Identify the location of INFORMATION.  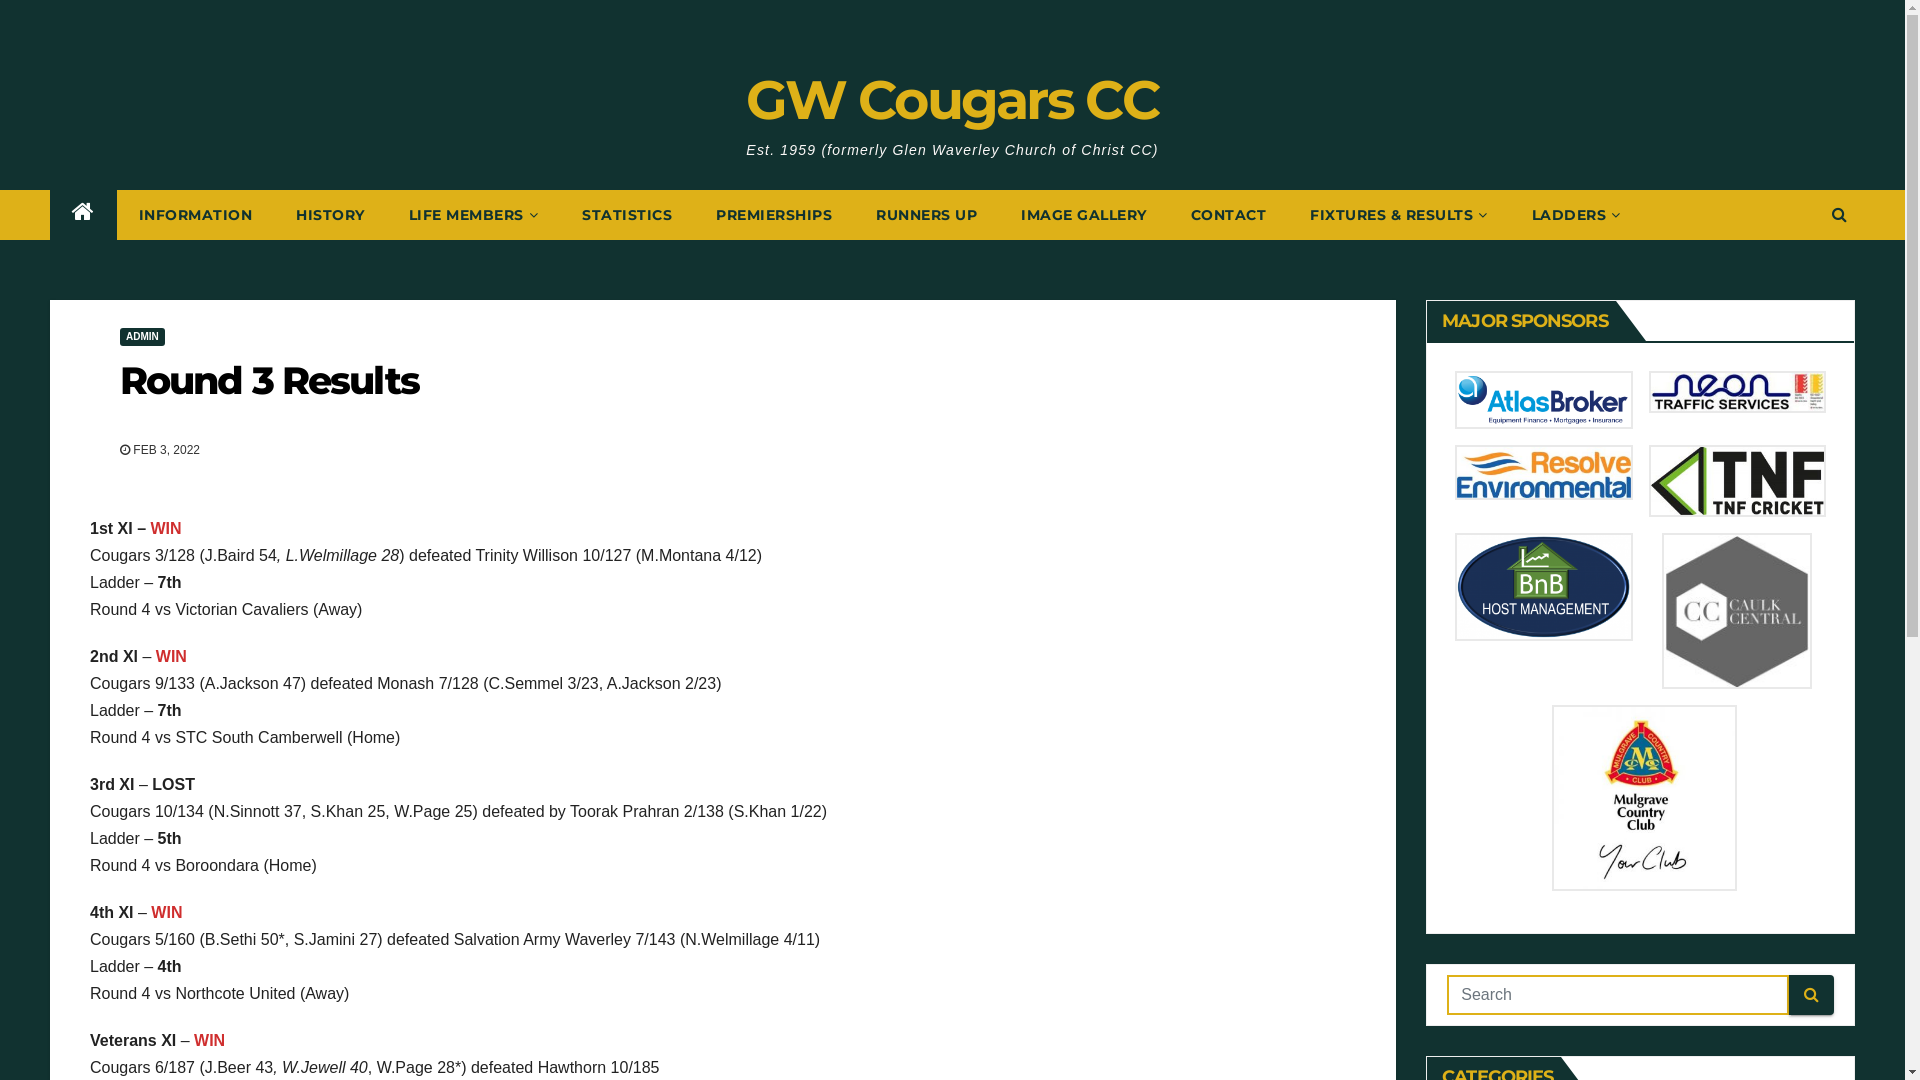
(195, 215).